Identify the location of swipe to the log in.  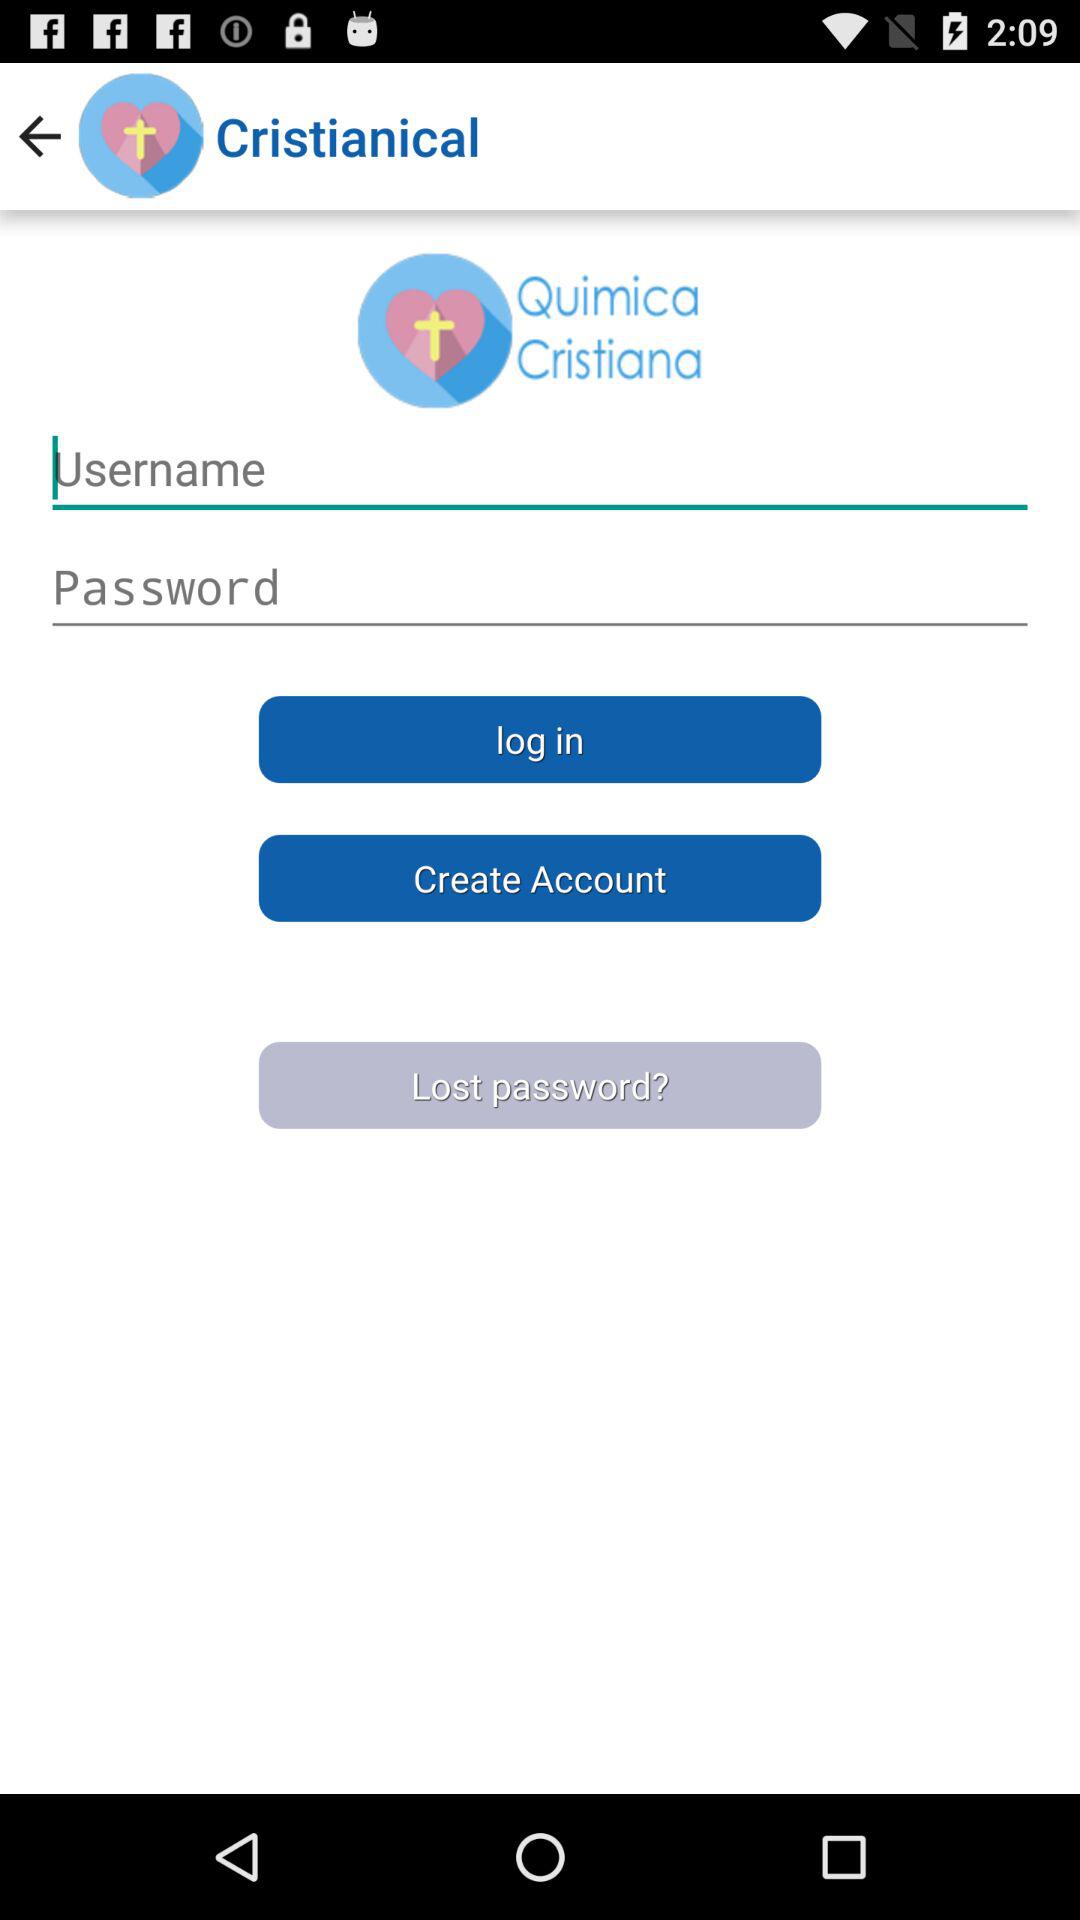
(540, 739).